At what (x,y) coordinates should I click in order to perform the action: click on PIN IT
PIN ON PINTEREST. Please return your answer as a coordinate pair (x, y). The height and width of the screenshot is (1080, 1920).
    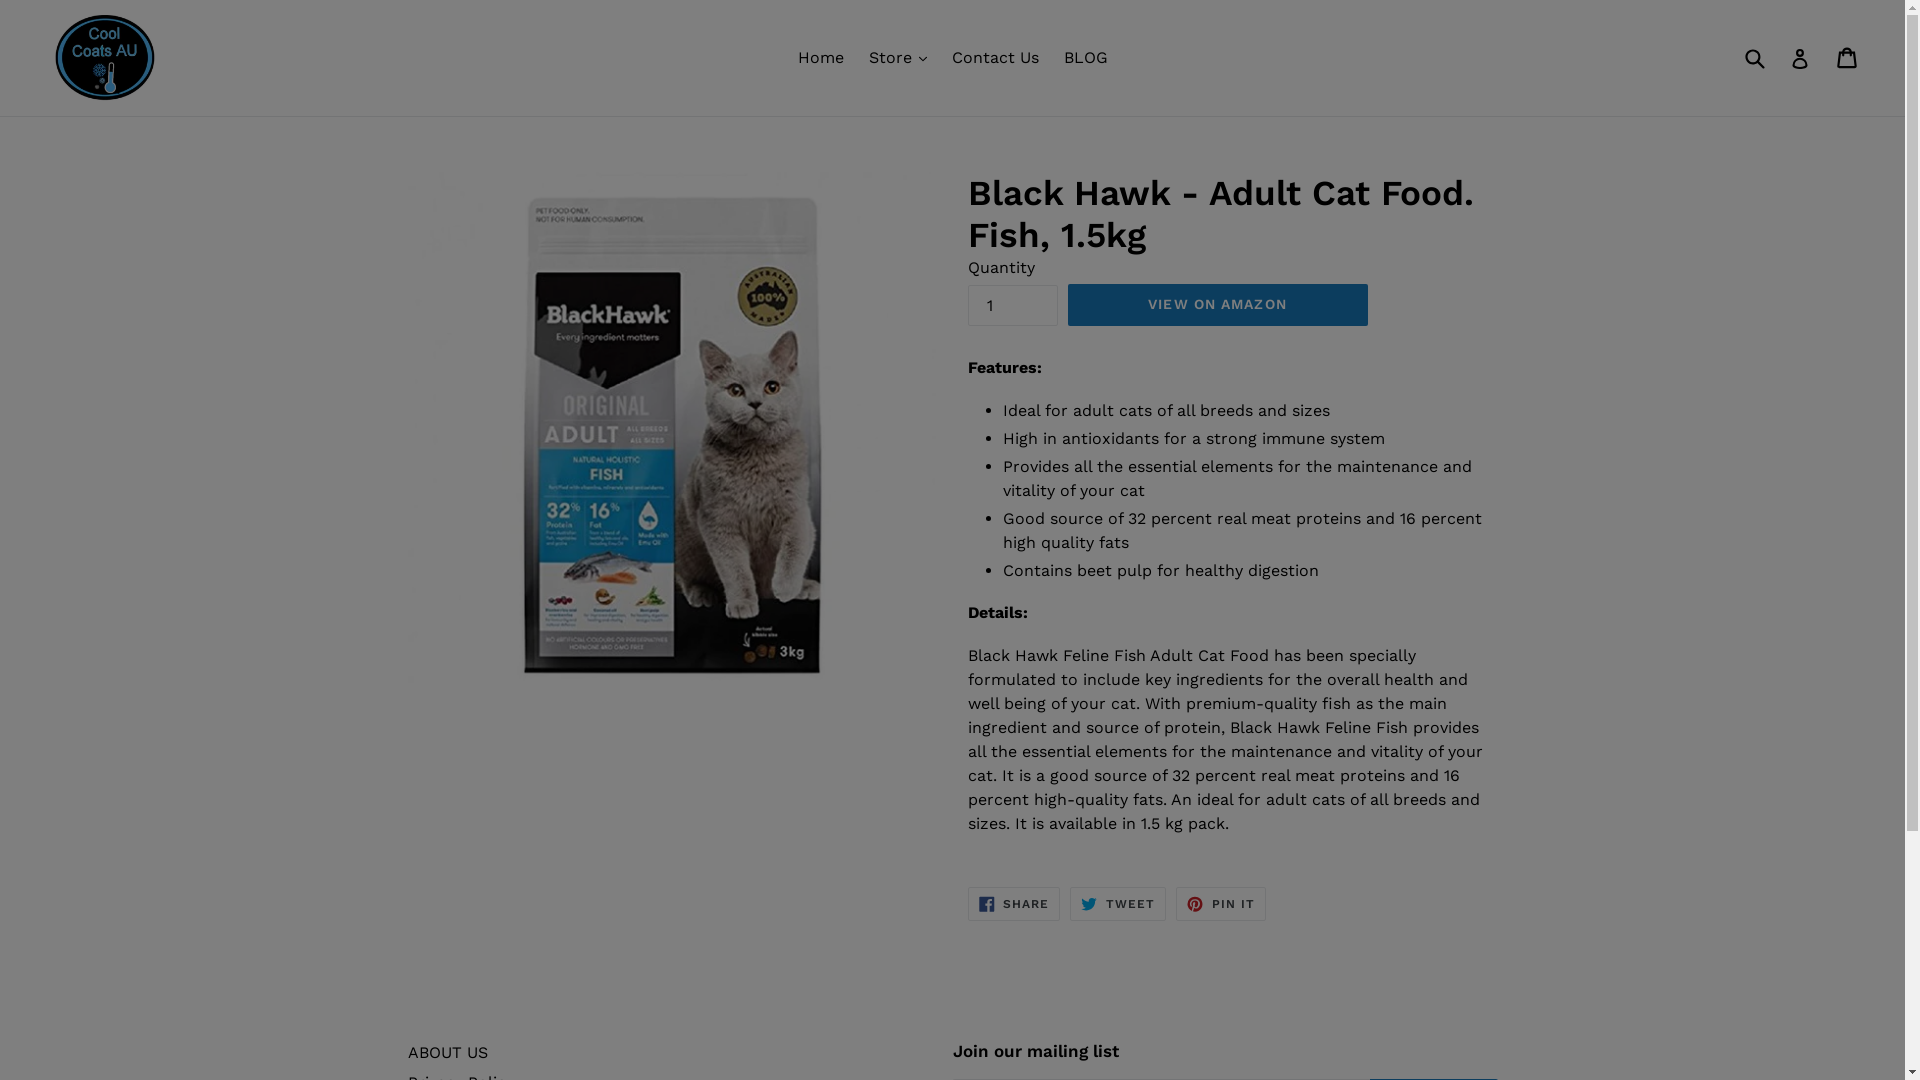
    Looking at the image, I should click on (1221, 904).